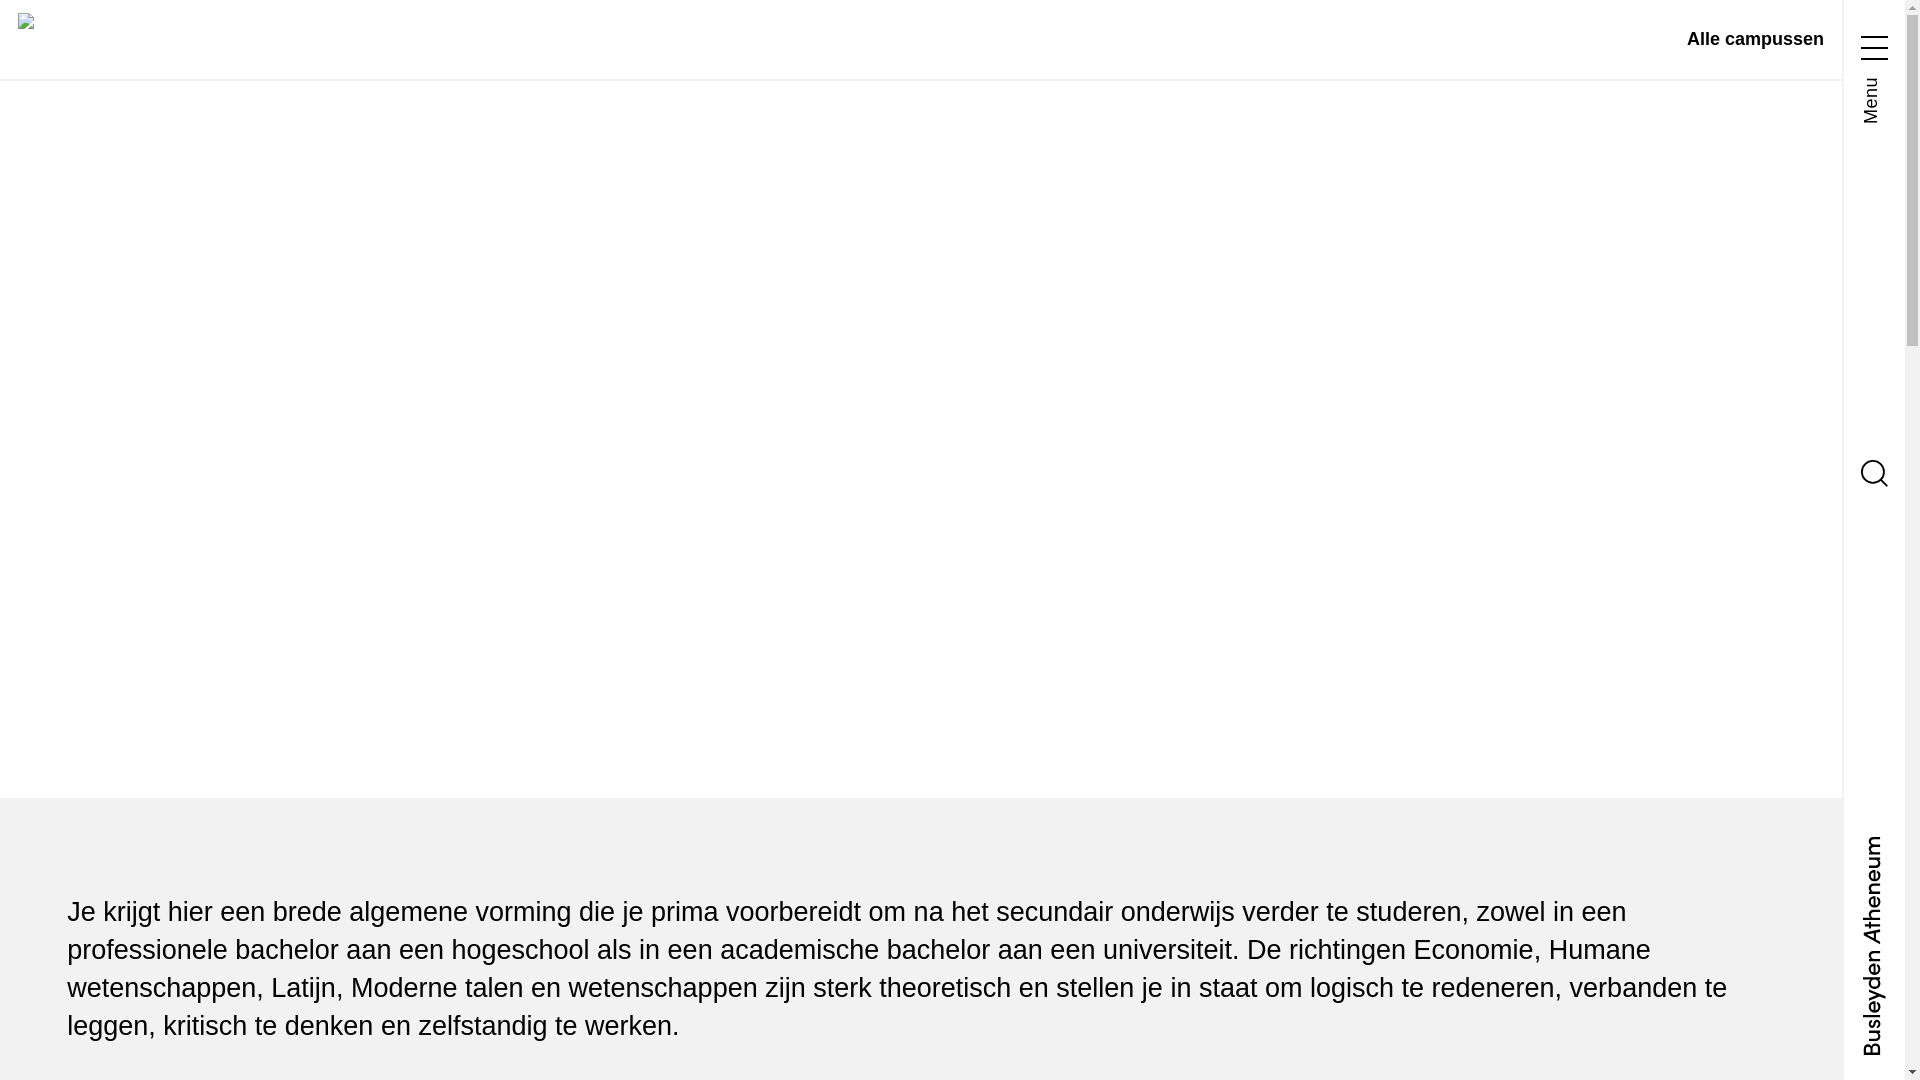 Image resolution: width=1920 pixels, height=1080 pixels. I want to click on Alle campussen, so click(1756, 40).